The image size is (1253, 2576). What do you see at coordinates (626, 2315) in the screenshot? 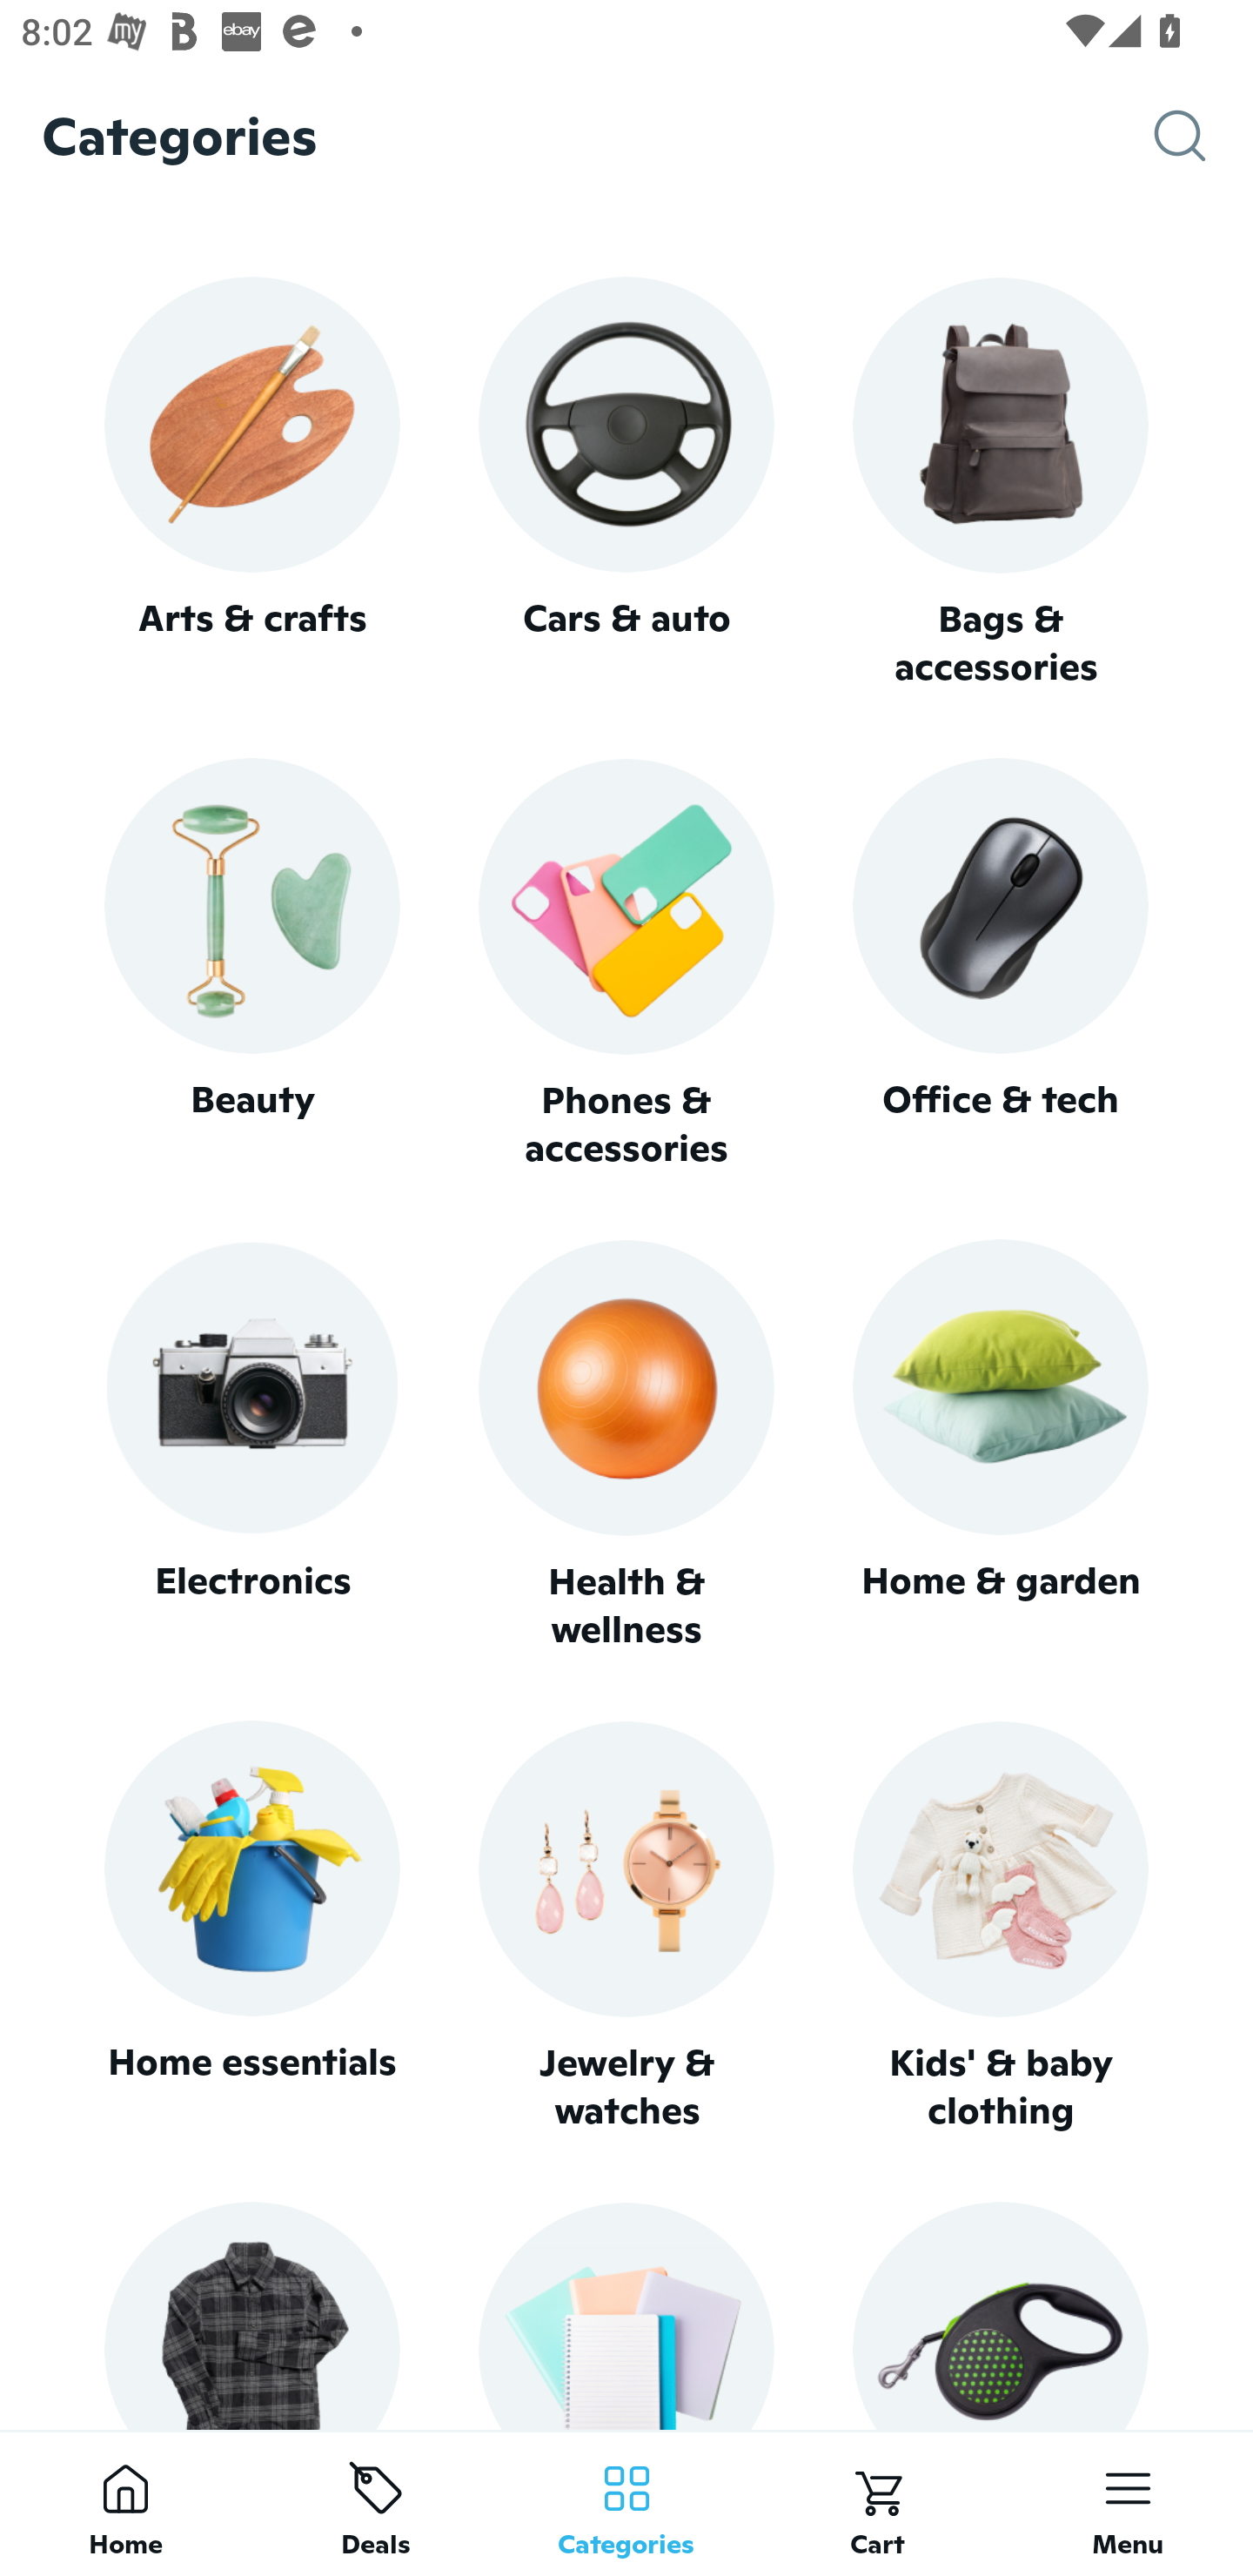
I see `Office & school supplies` at bounding box center [626, 2315].